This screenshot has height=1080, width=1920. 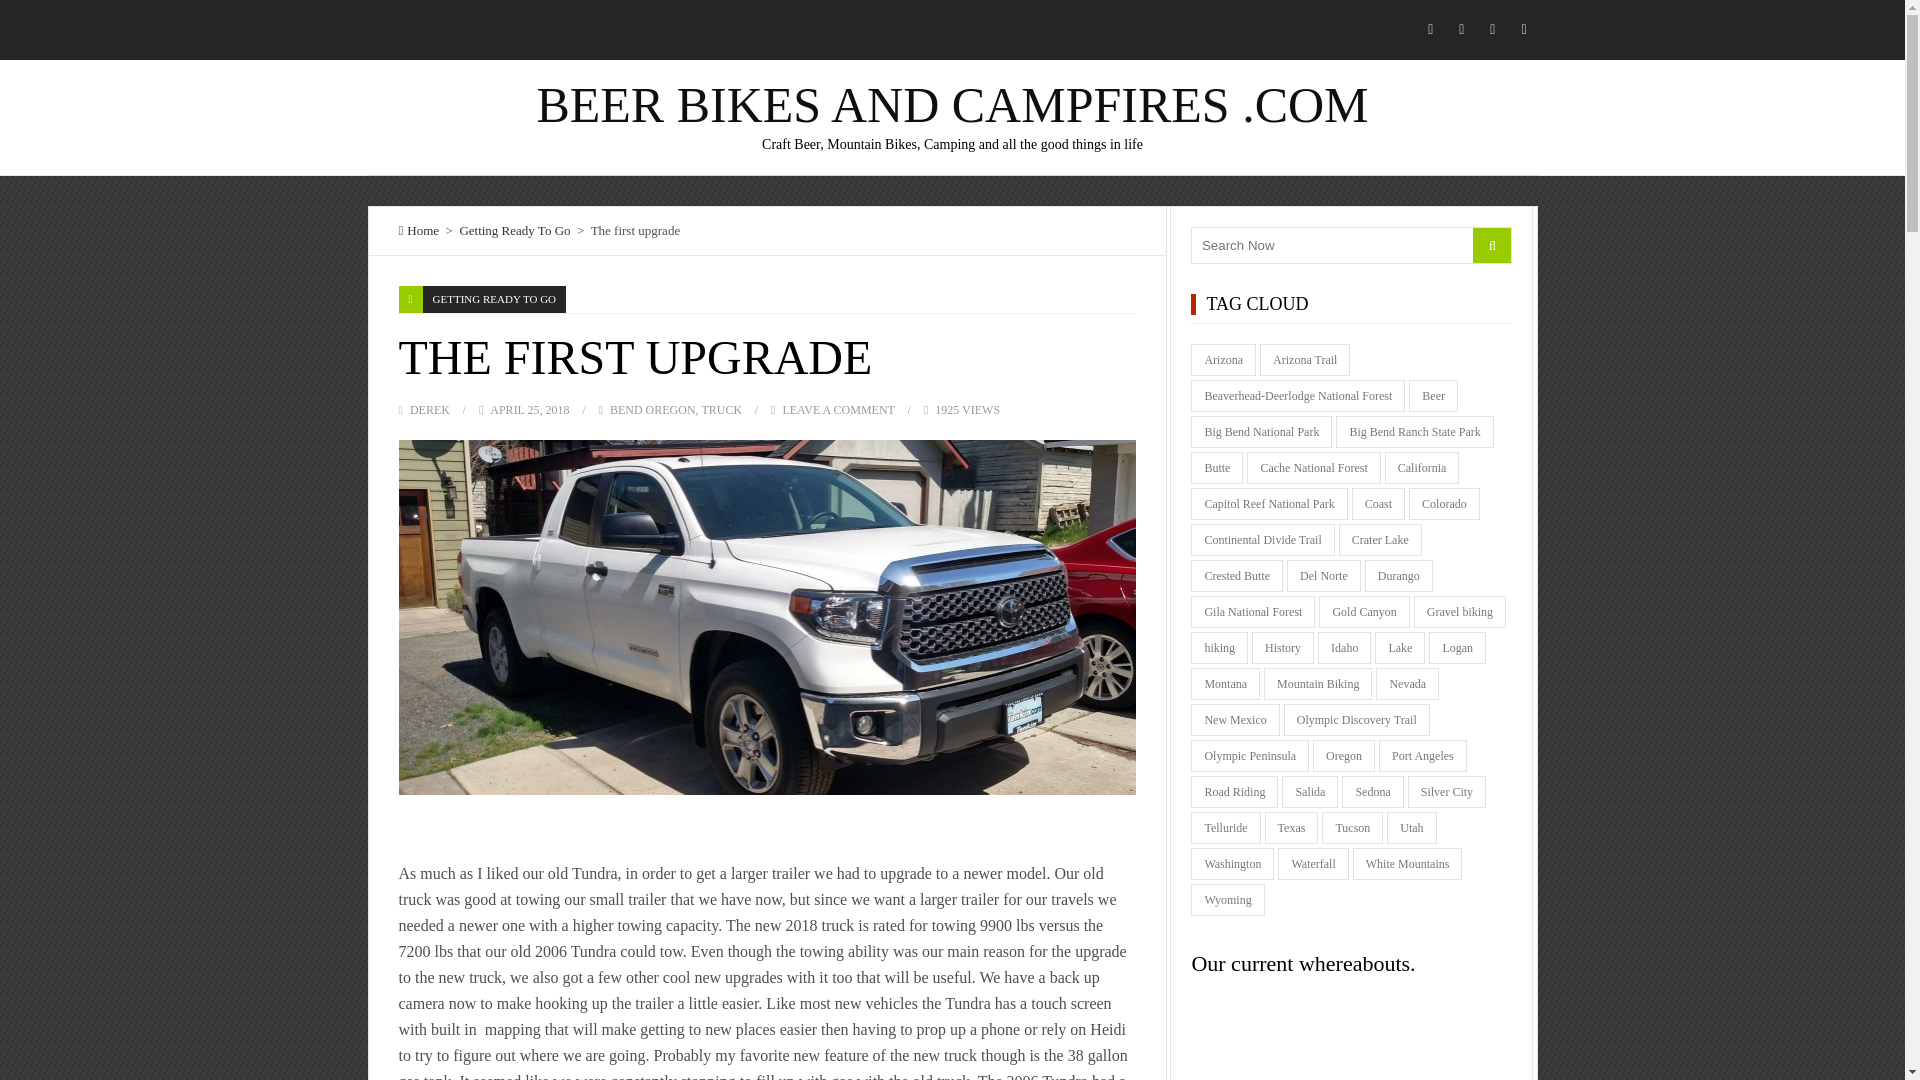 What do you see at coordinates (1414, 432) in the screenshot?
I see `Big Bend Ranch State Park` at bounding box center [1414, 432].